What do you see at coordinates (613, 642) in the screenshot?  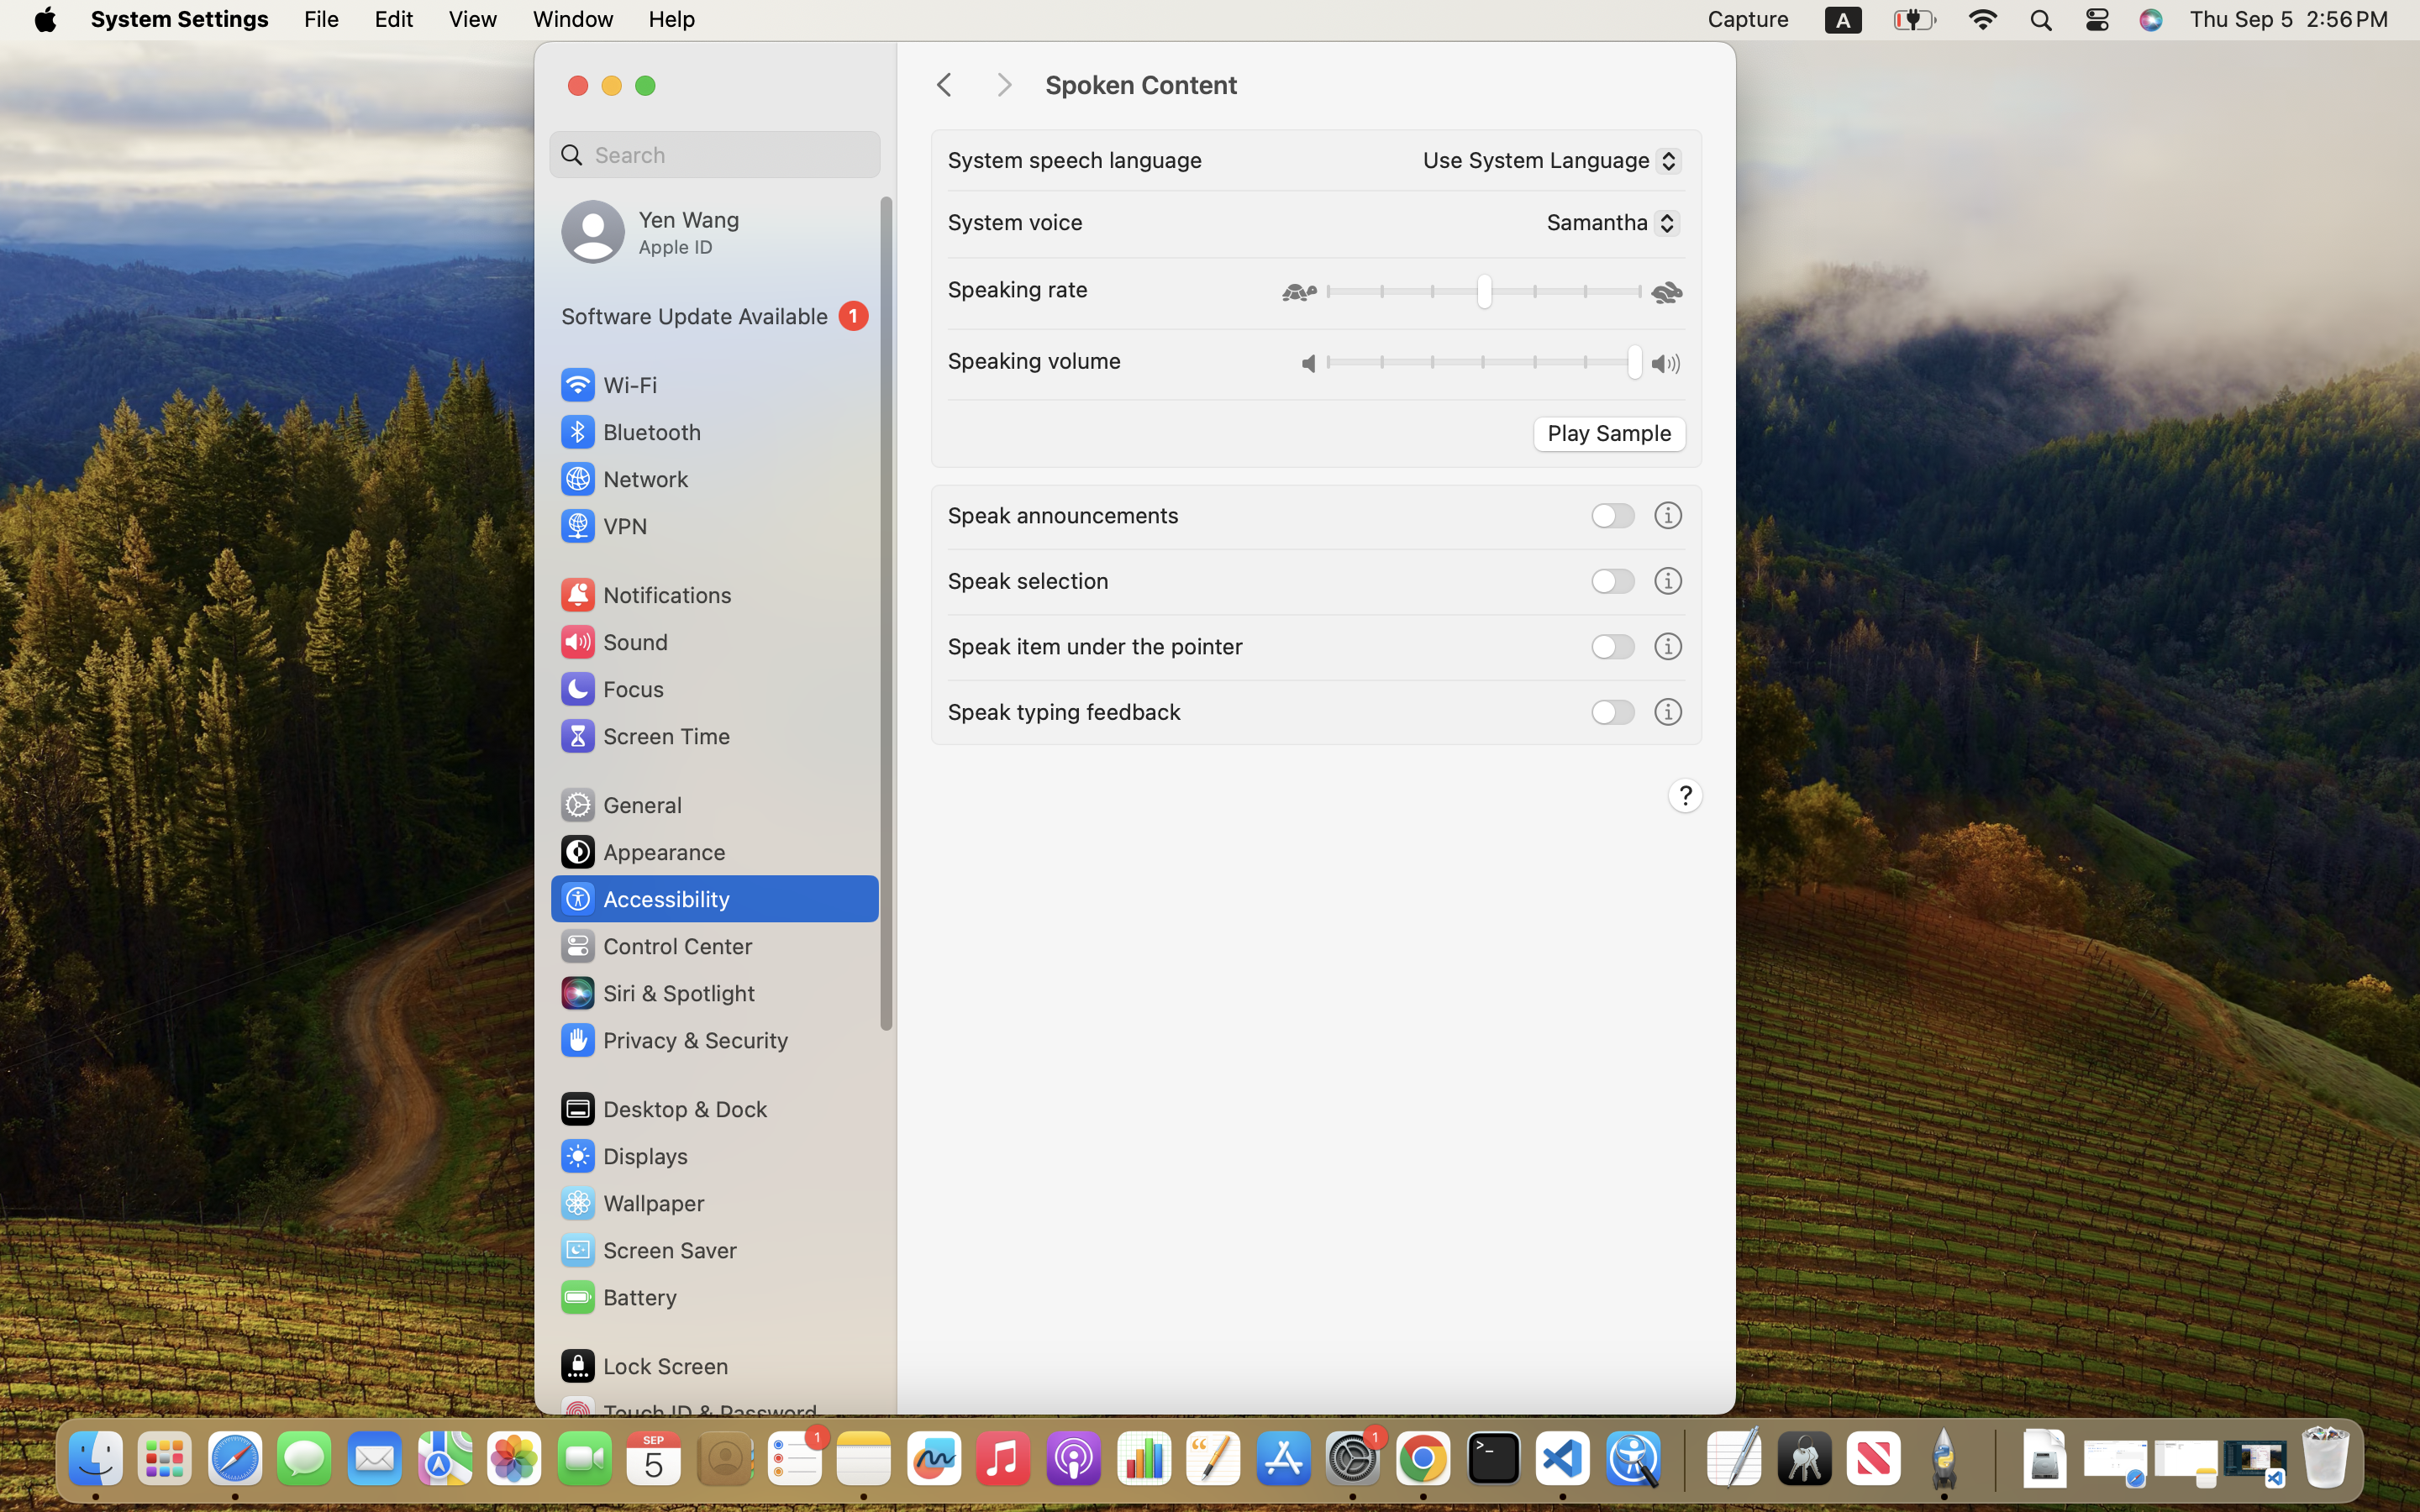 I see `Sound` at bounding box center [613, 642].